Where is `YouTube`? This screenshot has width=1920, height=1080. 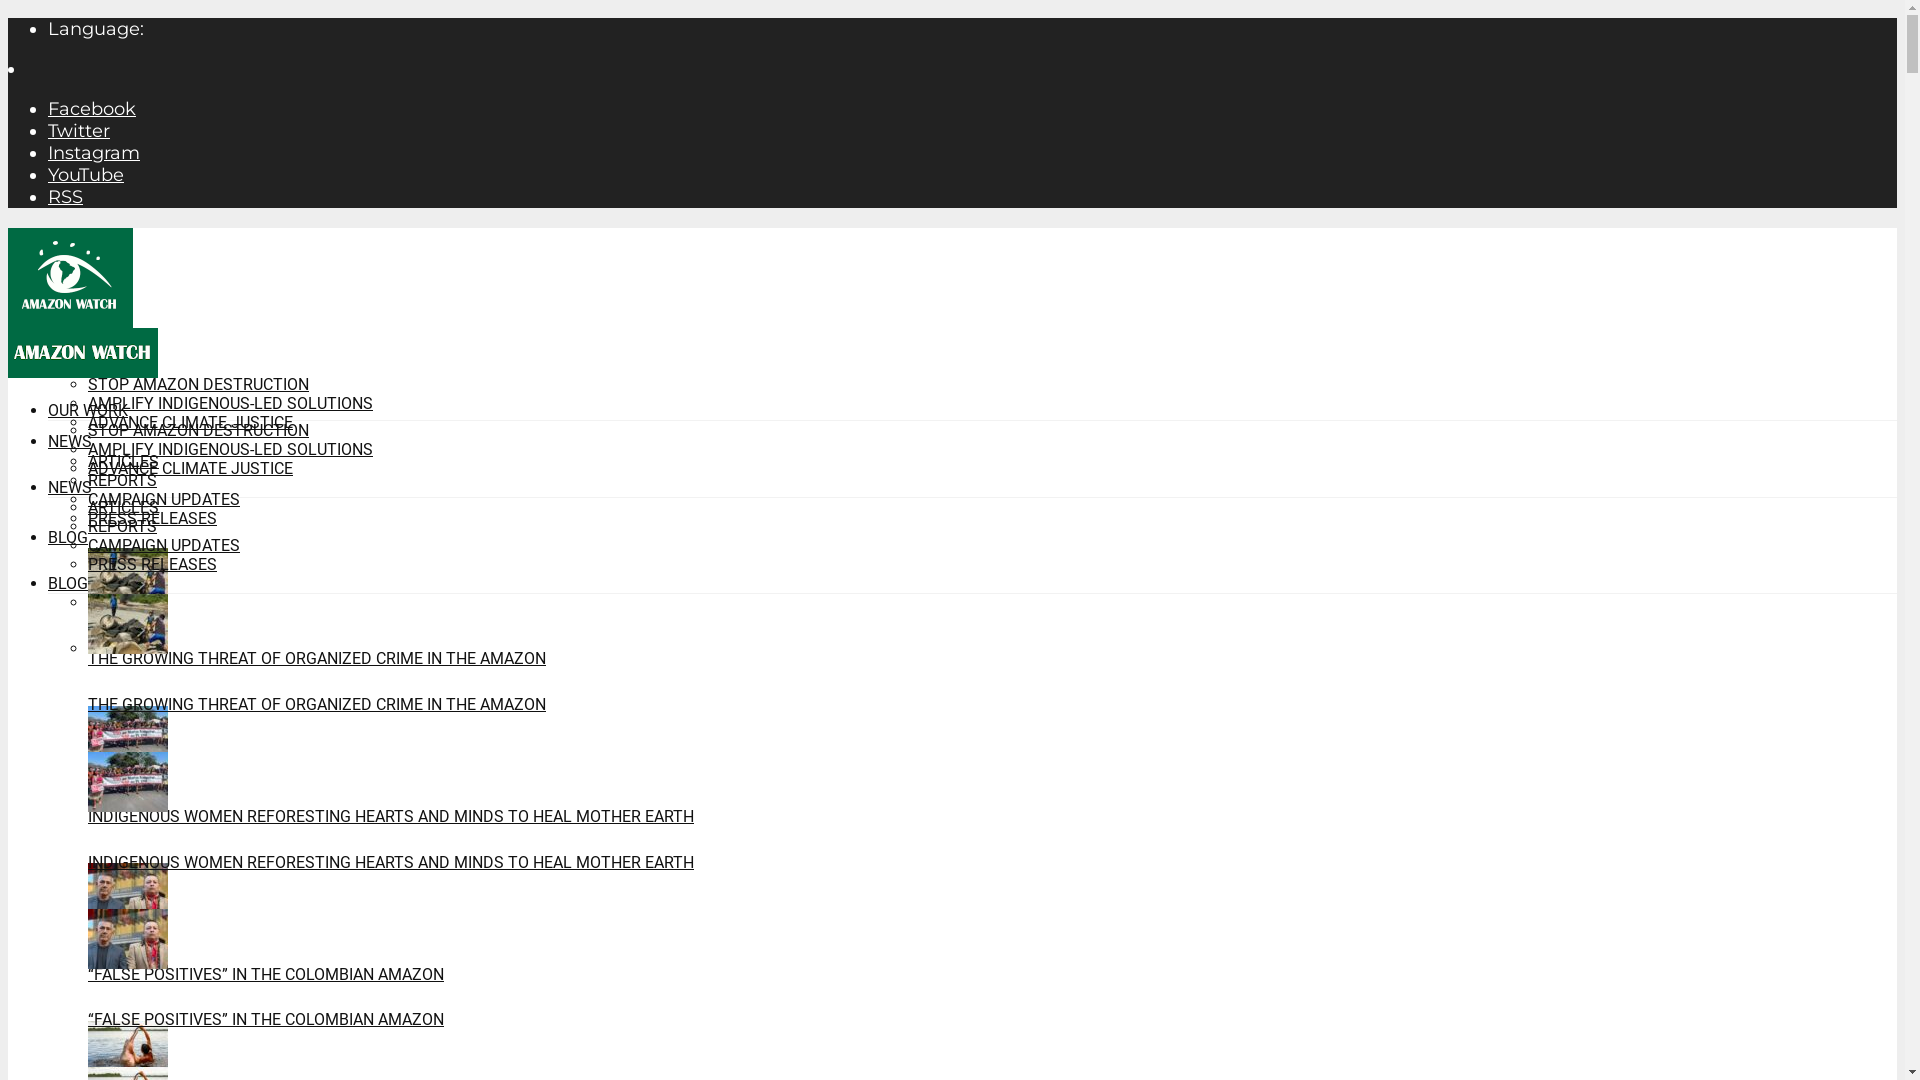
YouTube is located at coordinates (86, 175).